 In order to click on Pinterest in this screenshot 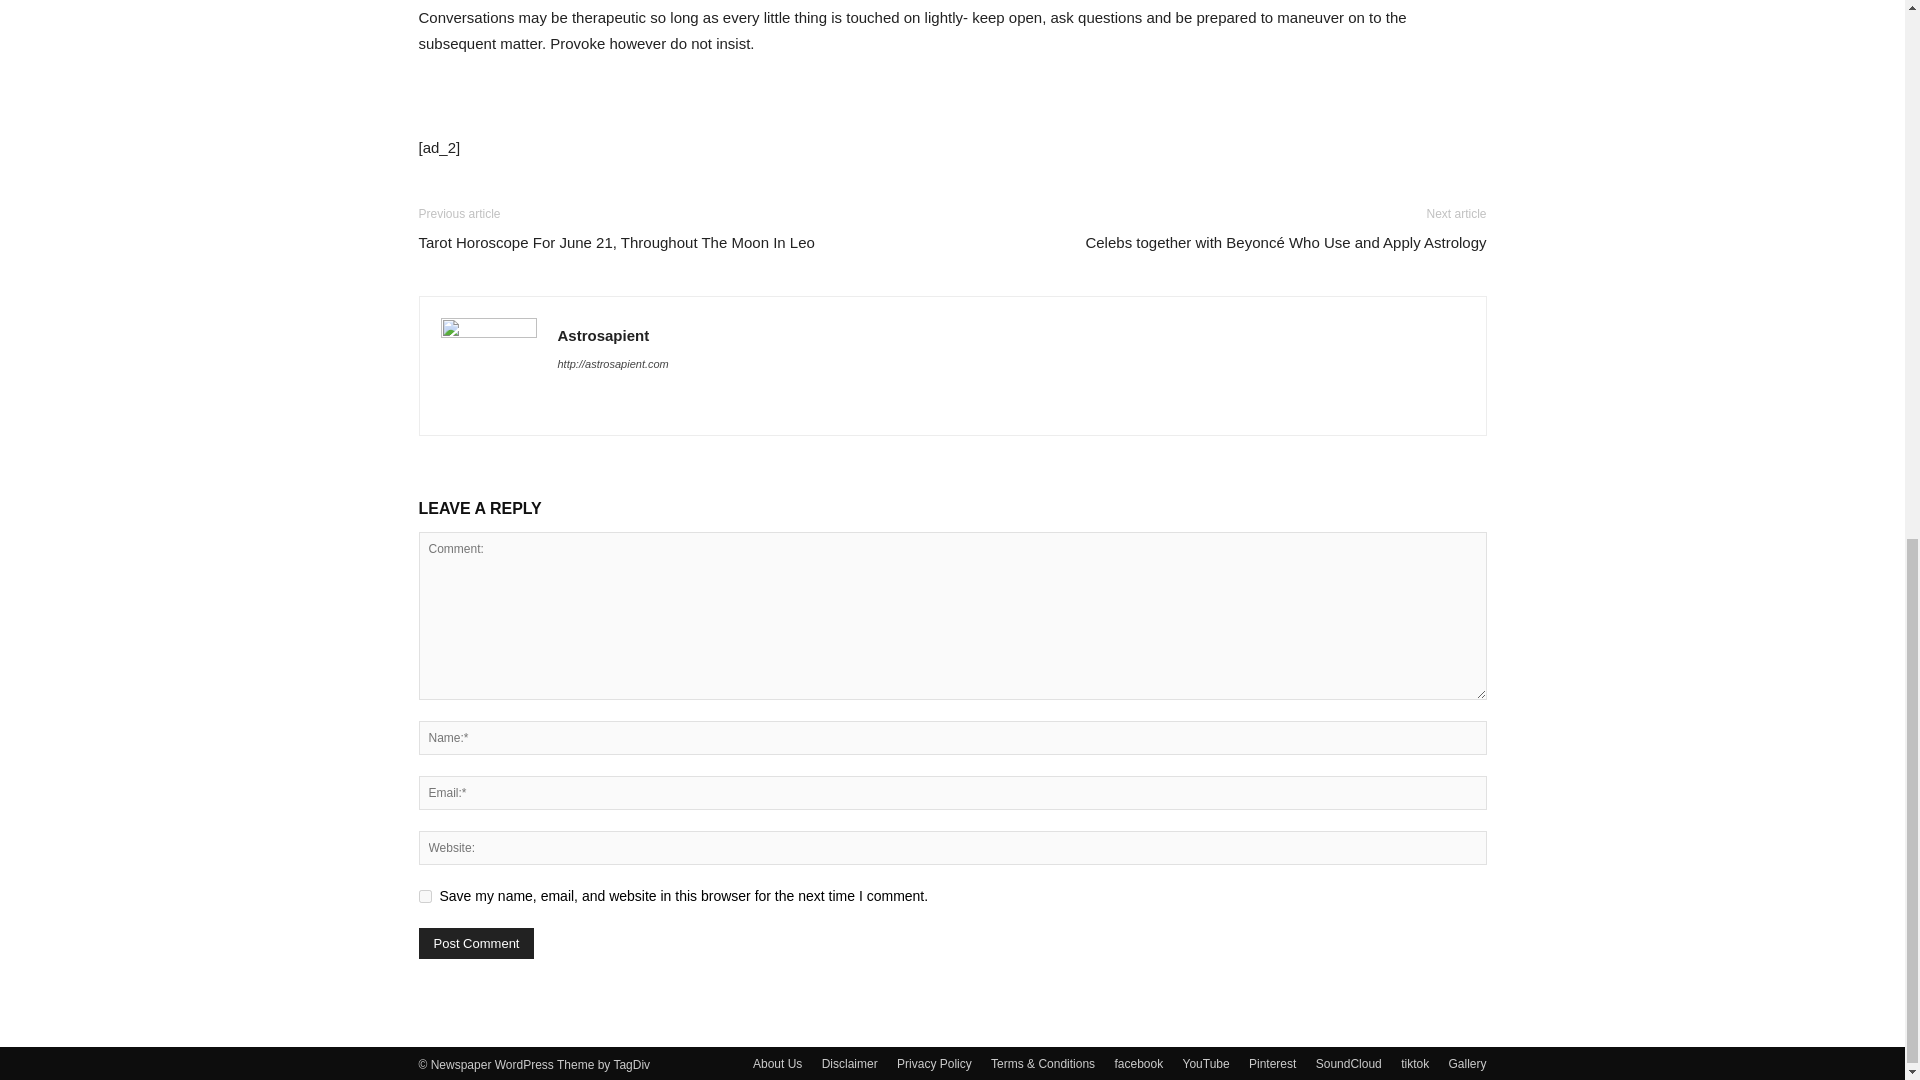, I will do `click(1272, 1064)`.